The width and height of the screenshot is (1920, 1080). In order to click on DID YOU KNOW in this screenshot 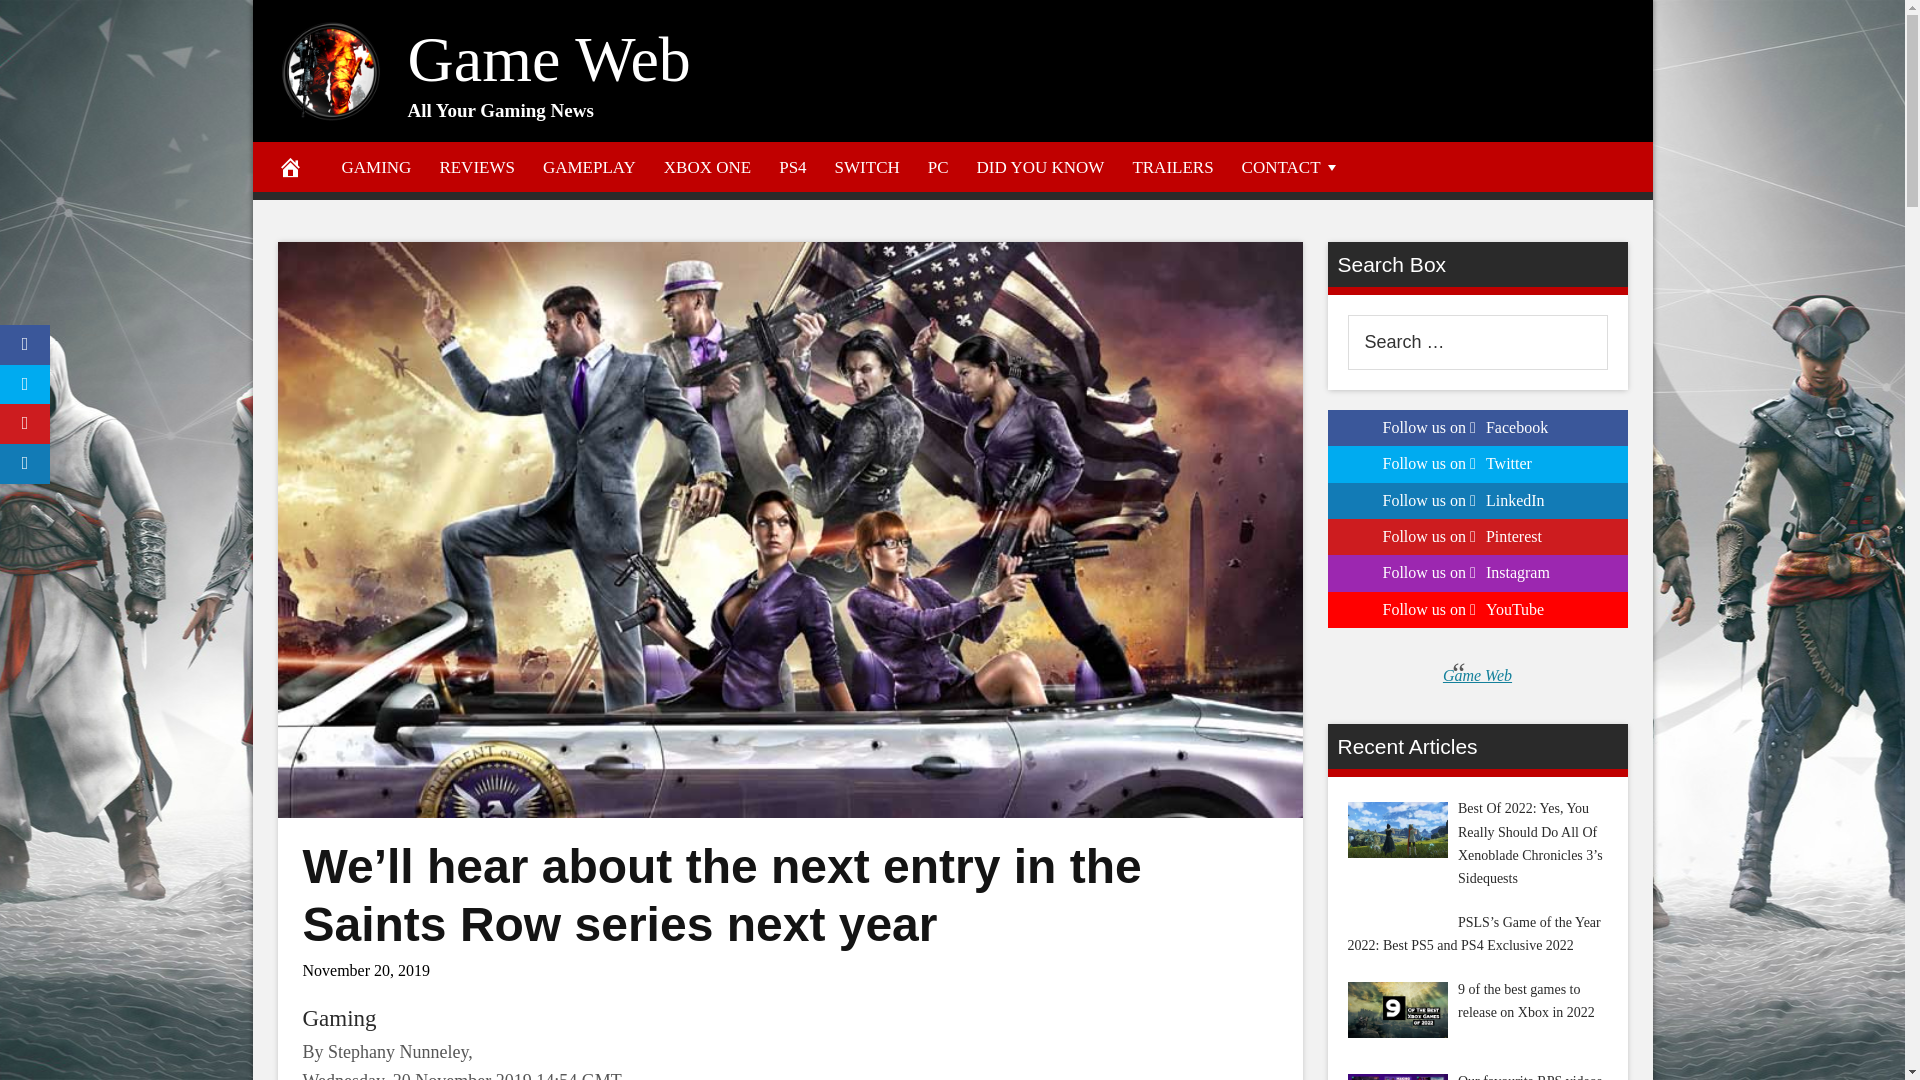, I will do `click(1041, 166)`.